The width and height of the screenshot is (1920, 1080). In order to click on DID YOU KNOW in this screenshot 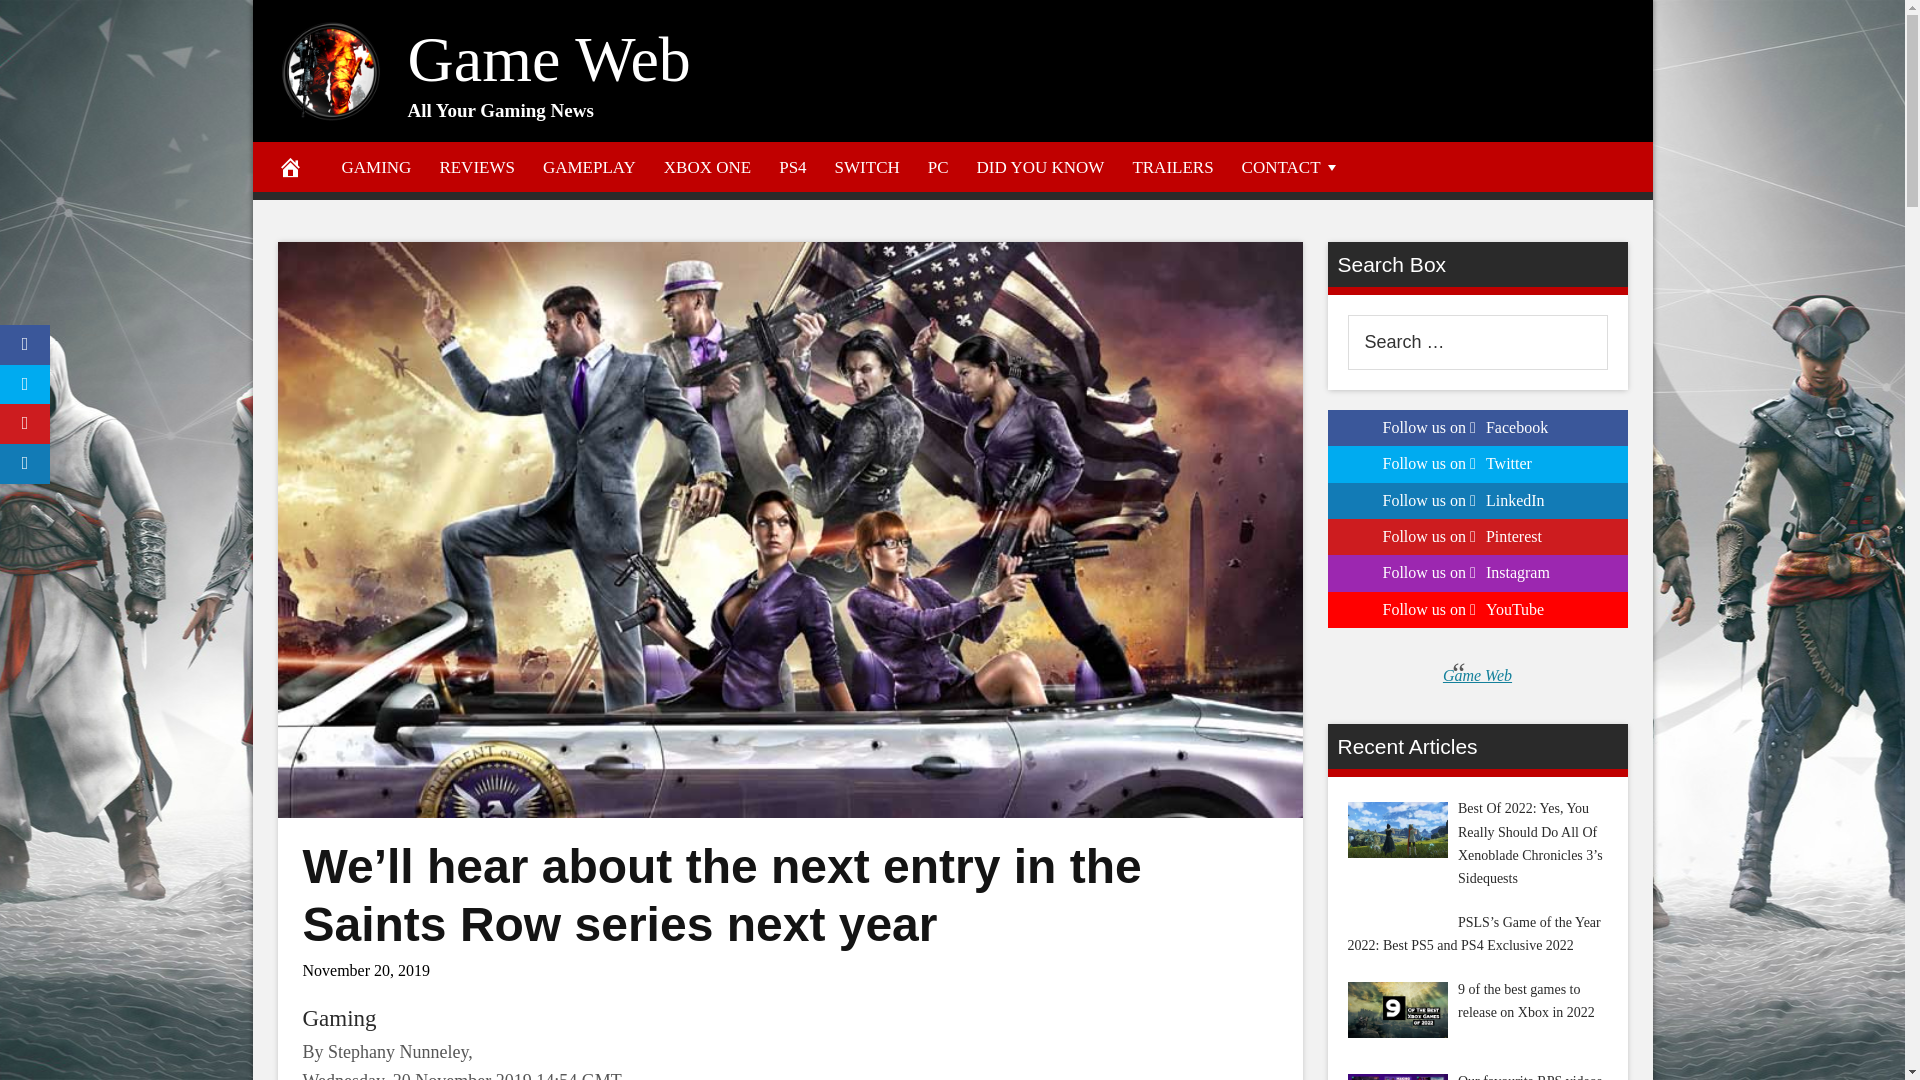, I will do `click(1041, 166)`.